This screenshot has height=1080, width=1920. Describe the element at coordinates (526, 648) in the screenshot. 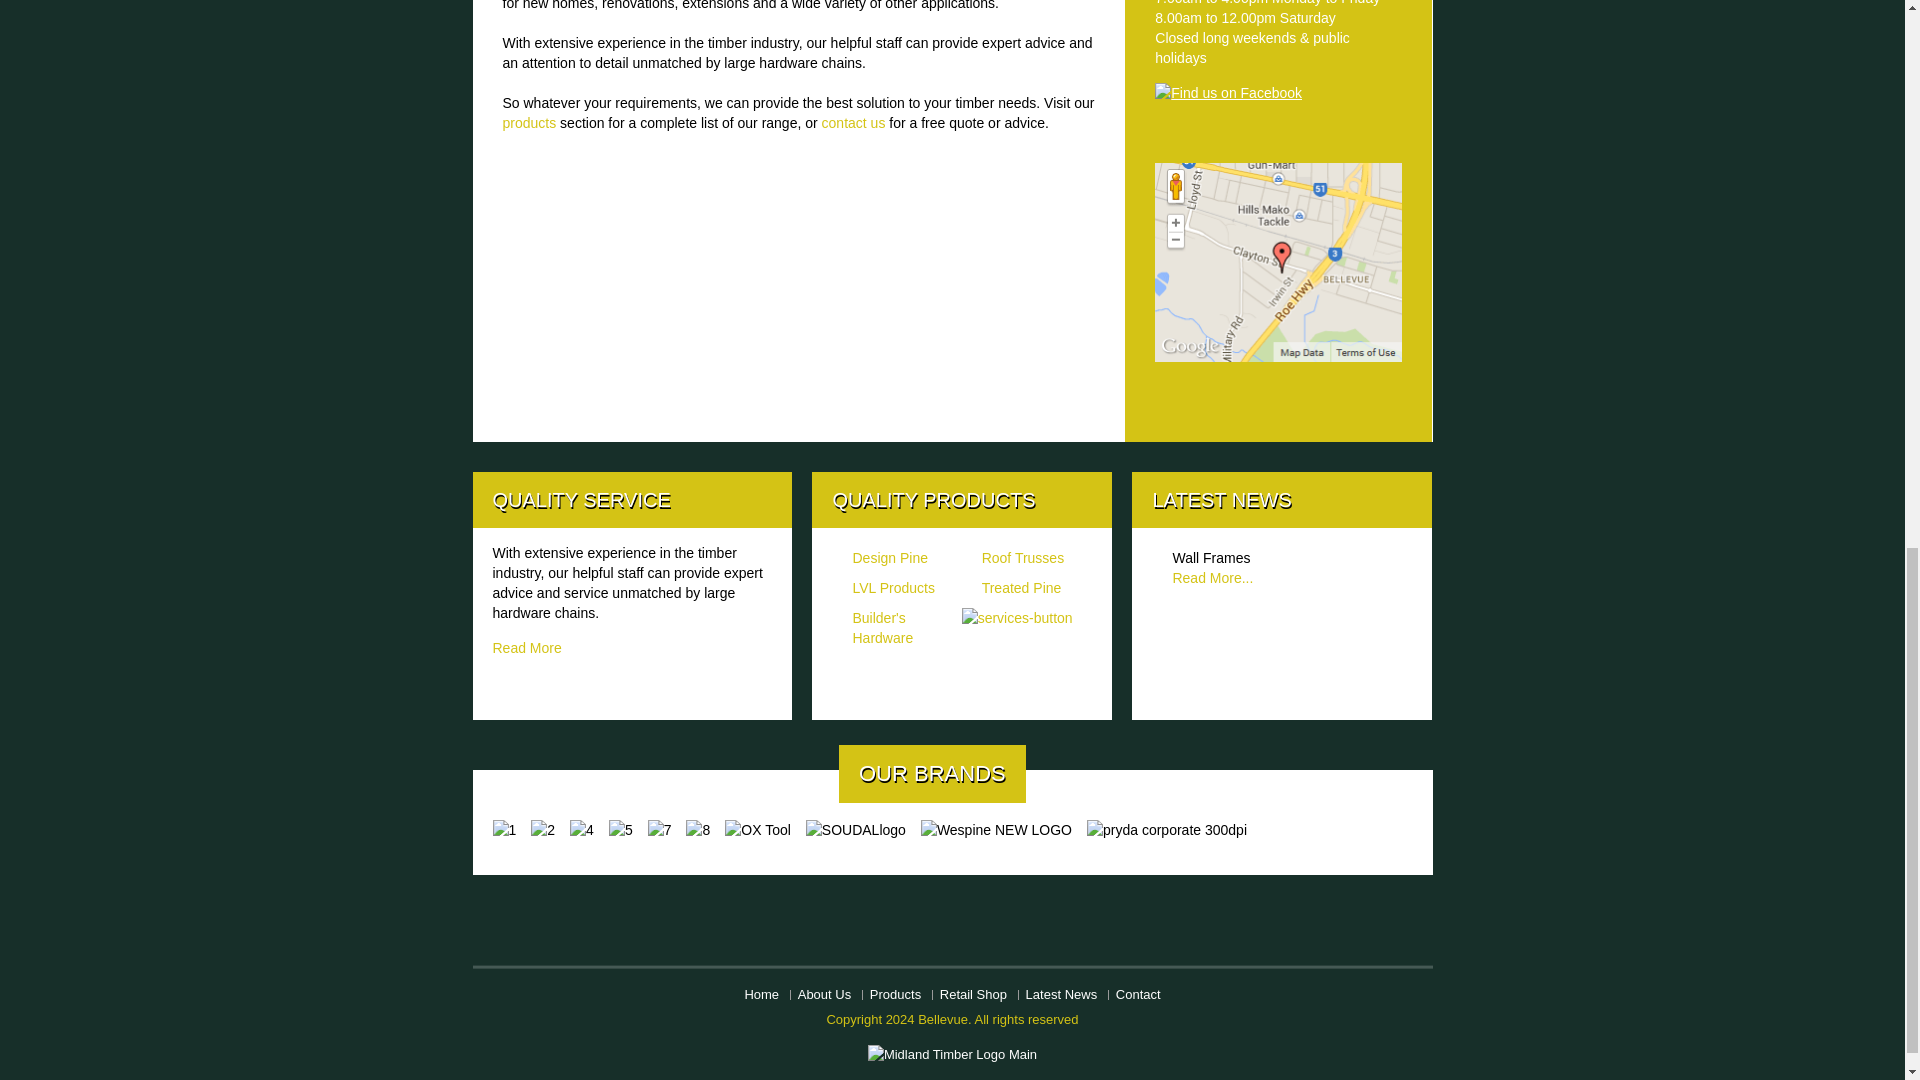

I see `Read More` at that location.